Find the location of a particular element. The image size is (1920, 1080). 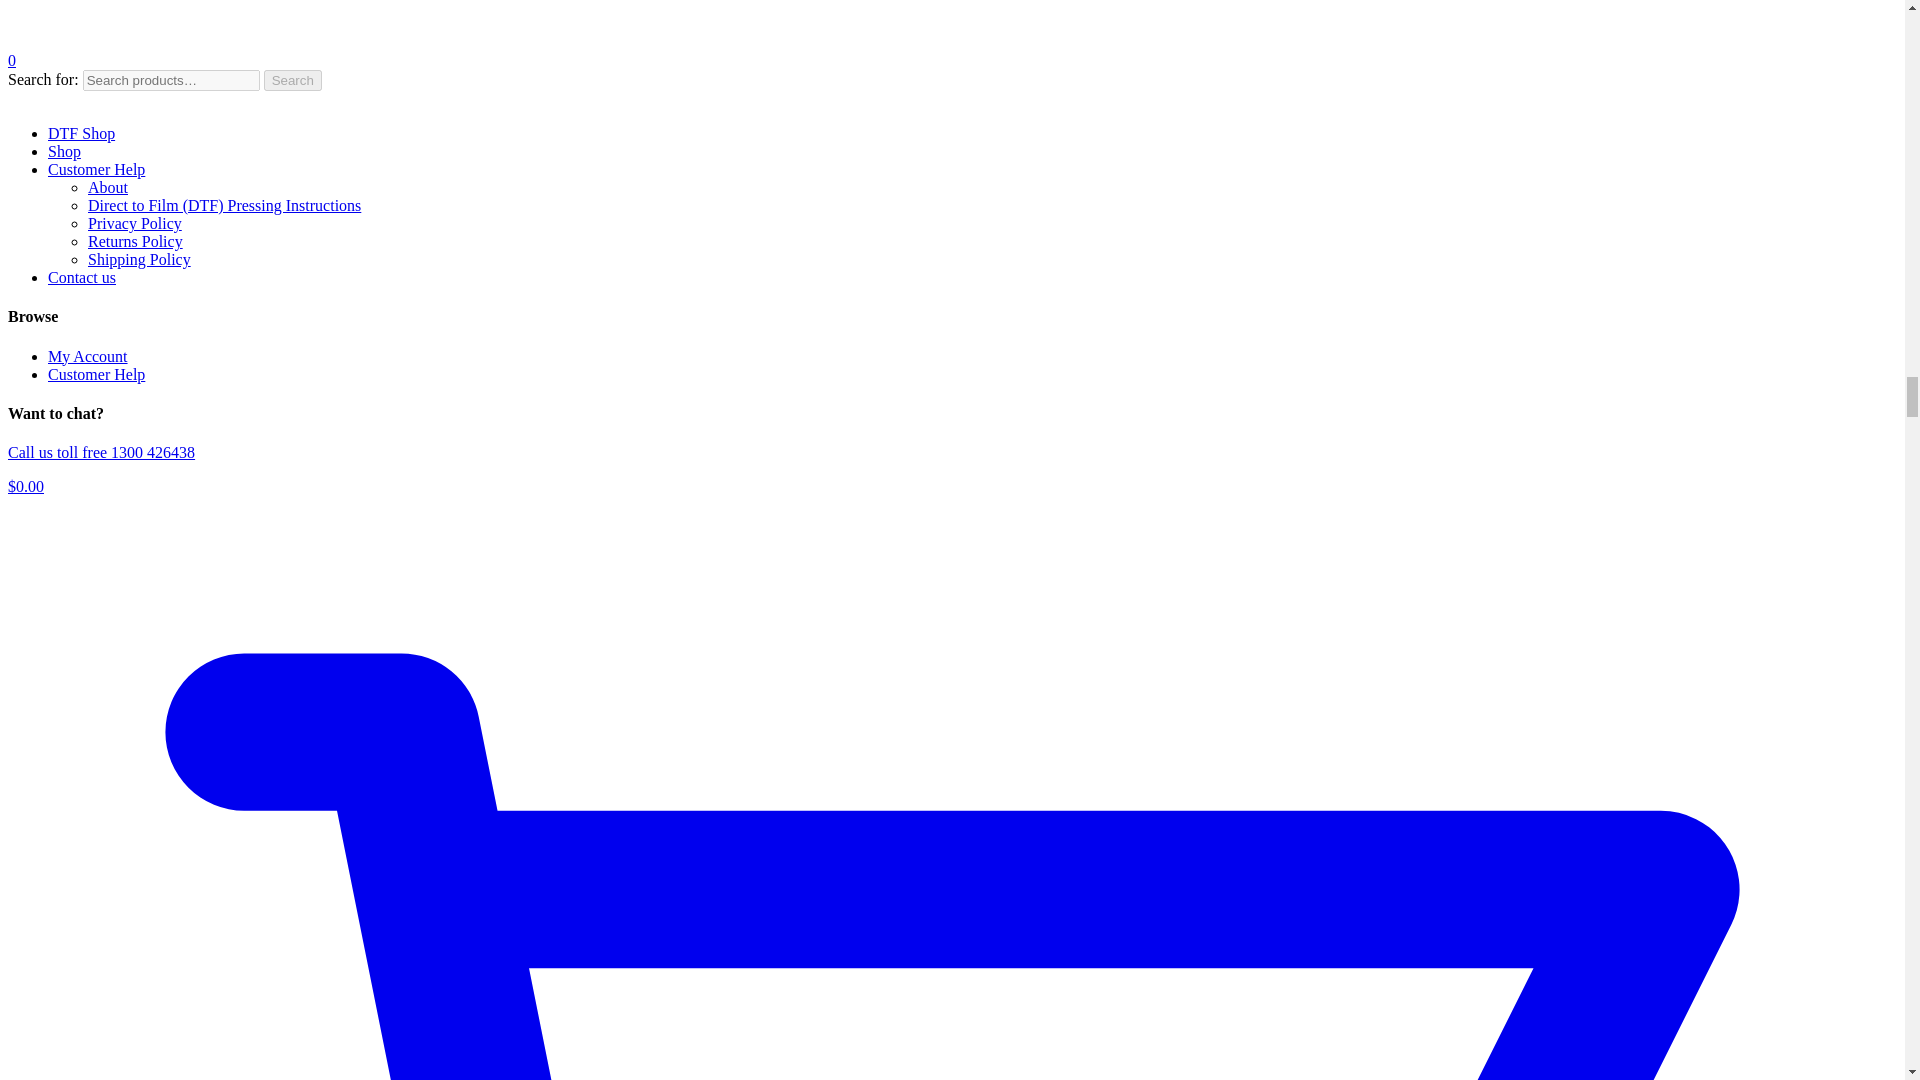

About is located at coordinates (108, 187).